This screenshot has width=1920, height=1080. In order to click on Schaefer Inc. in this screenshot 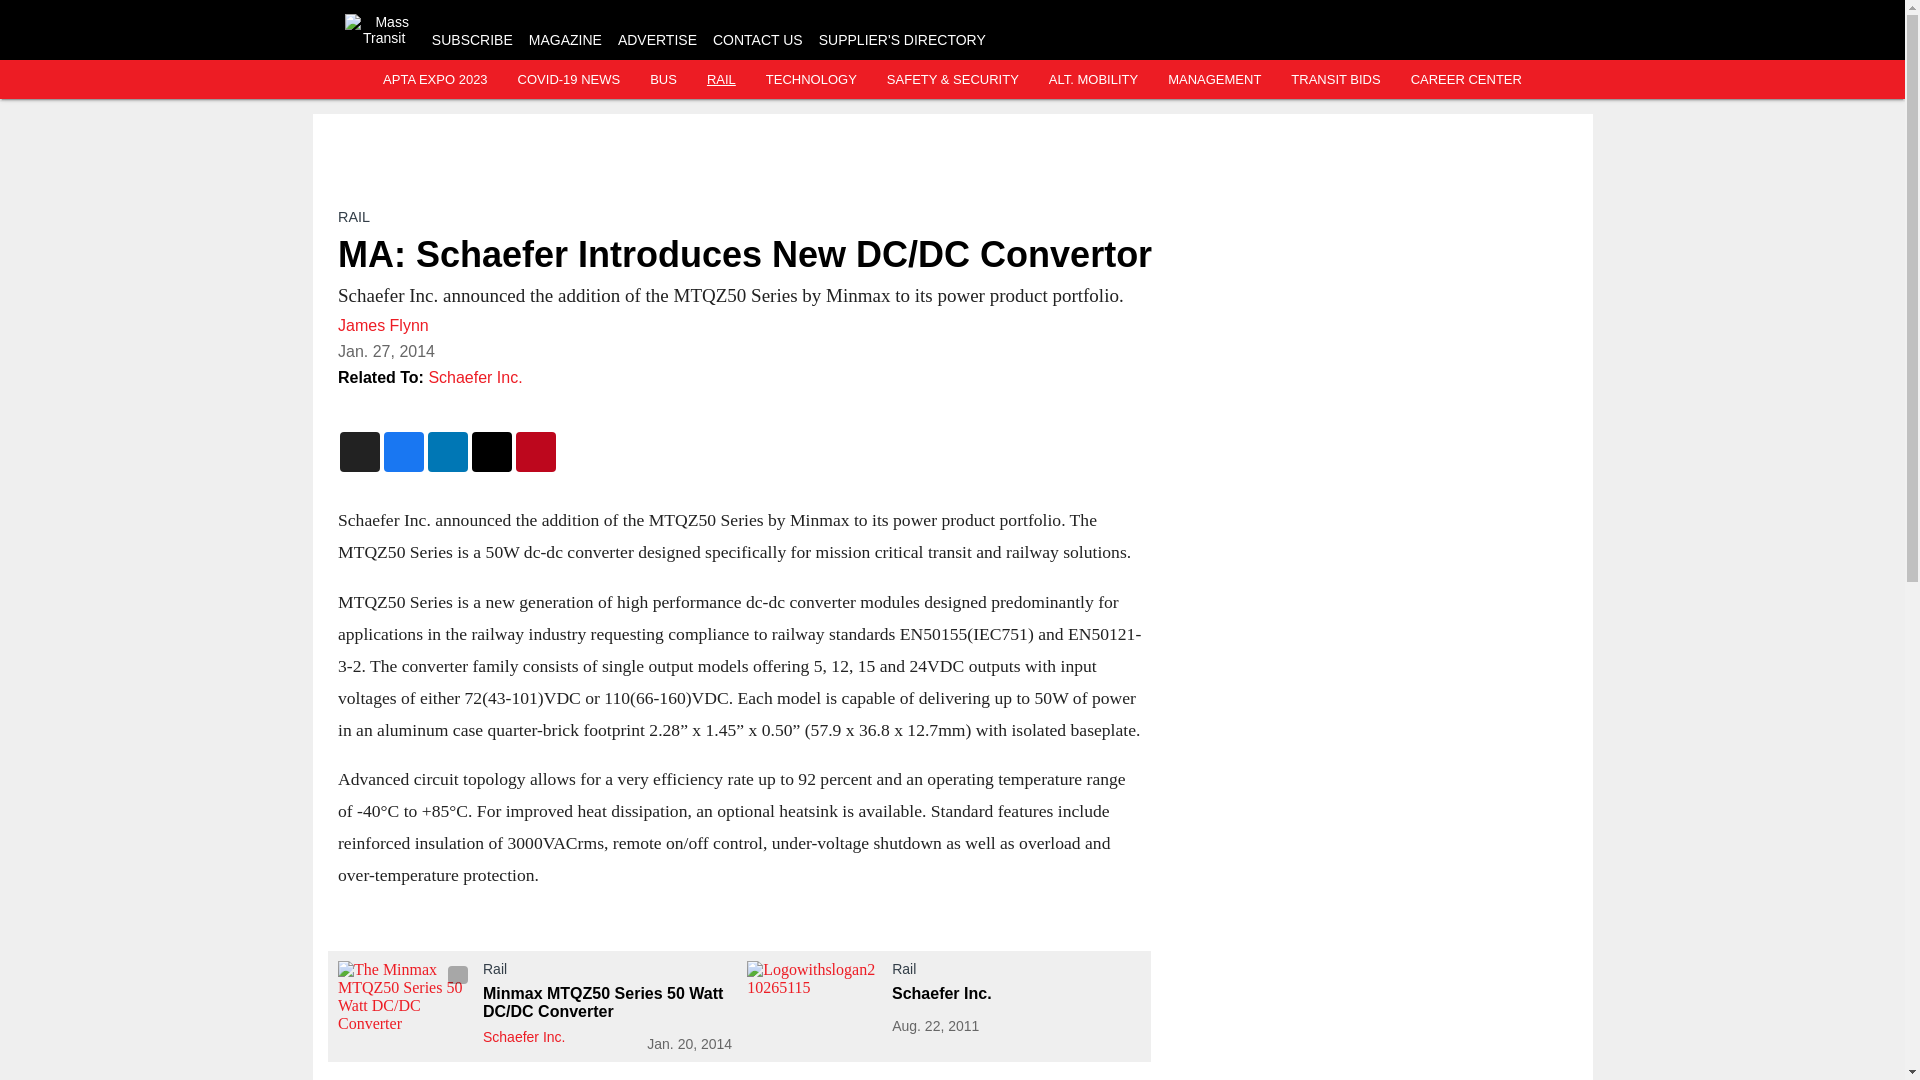, I will do `click(522, 1037)`.